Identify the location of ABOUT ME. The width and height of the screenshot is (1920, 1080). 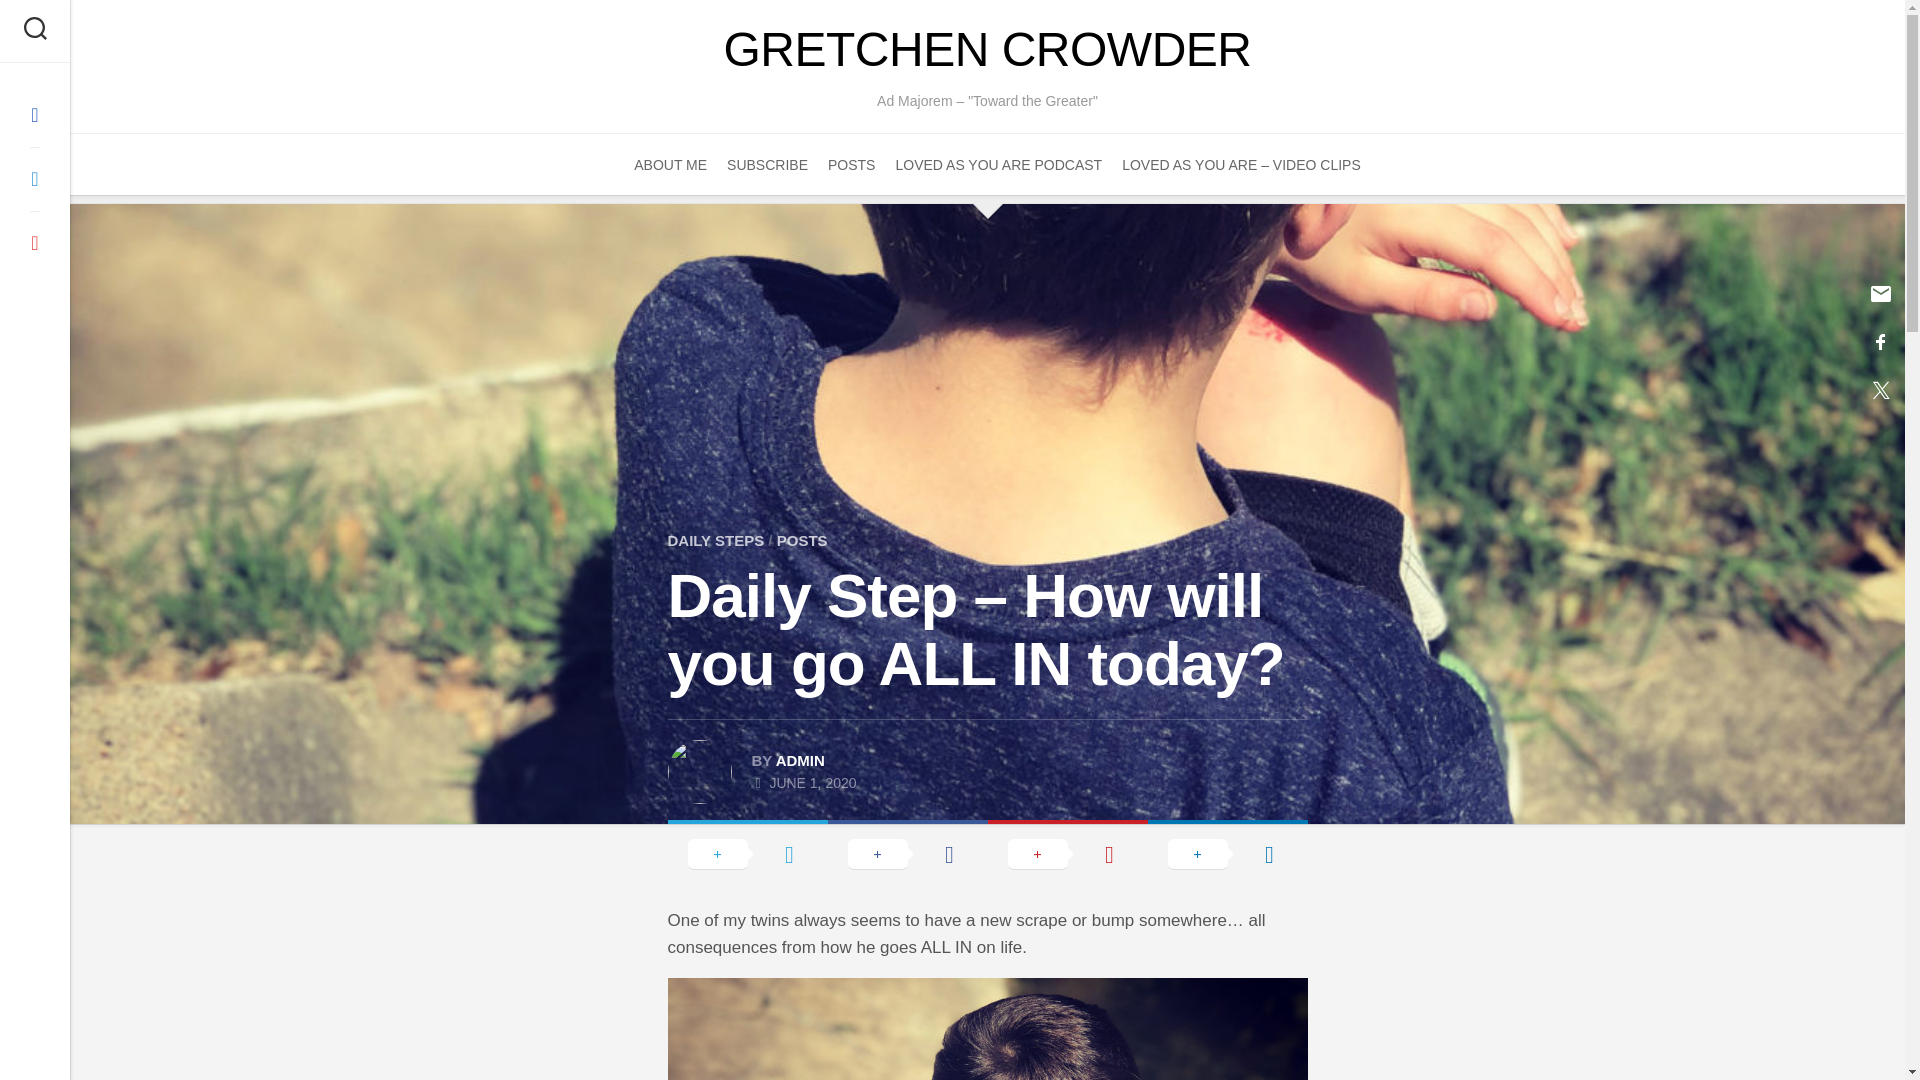
(670, 164).